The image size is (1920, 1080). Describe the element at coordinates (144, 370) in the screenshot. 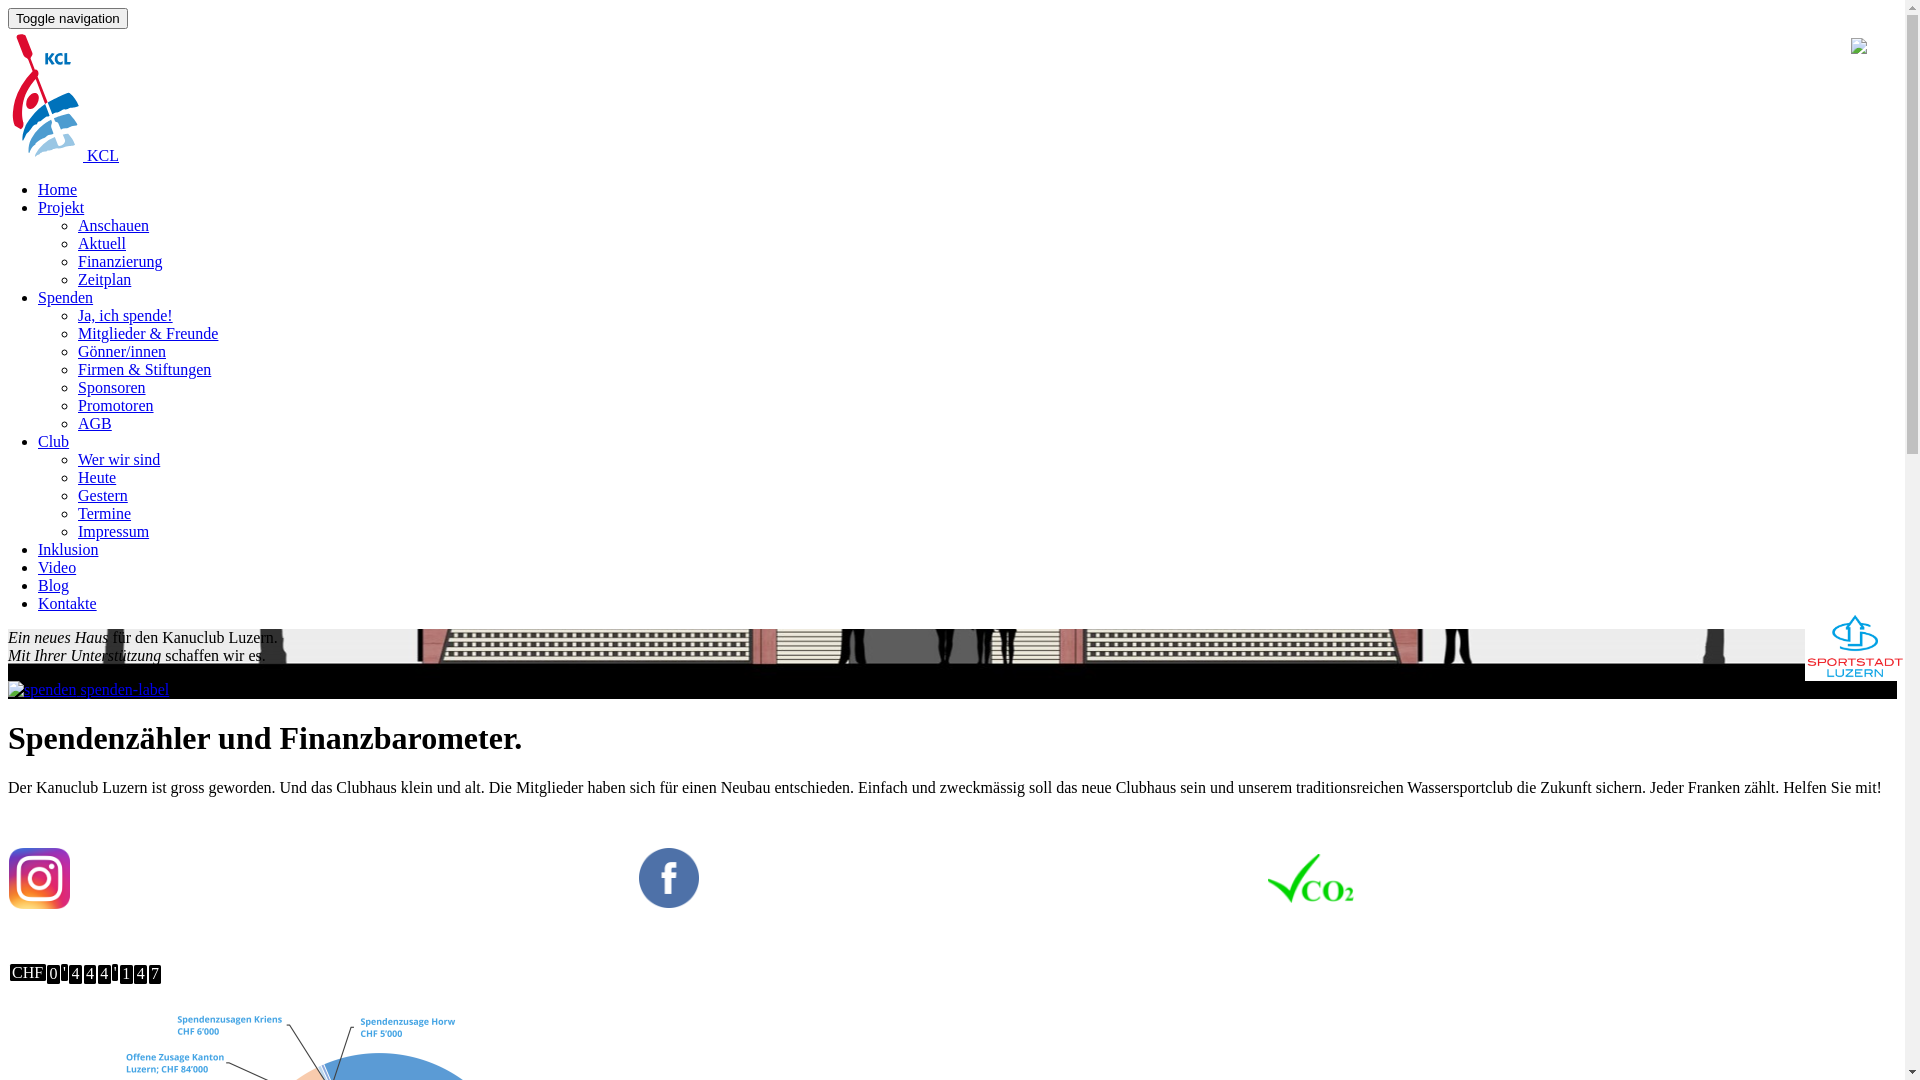

I see `Firmen & Stiftungen` at that location.